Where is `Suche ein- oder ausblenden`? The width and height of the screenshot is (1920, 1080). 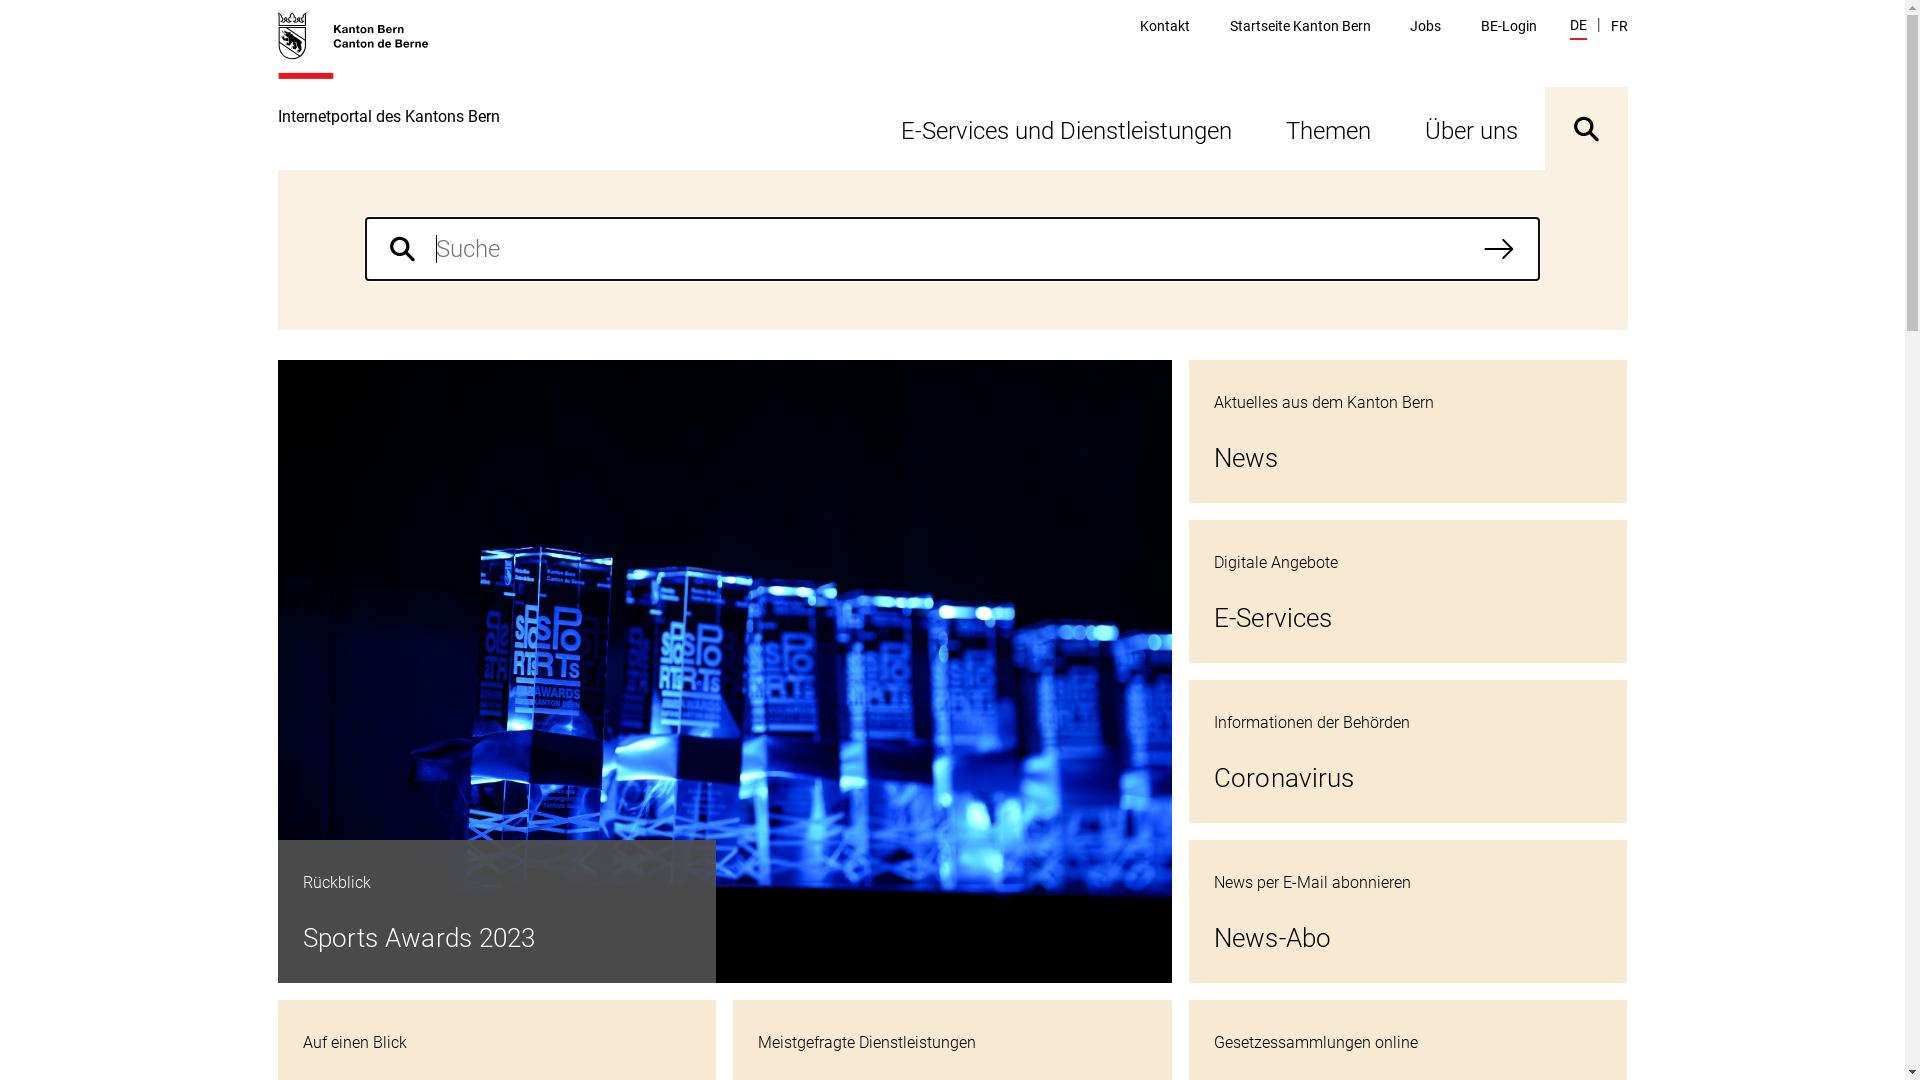
Suche ein- oder ausblenden is located at coordinates (1586, 128).